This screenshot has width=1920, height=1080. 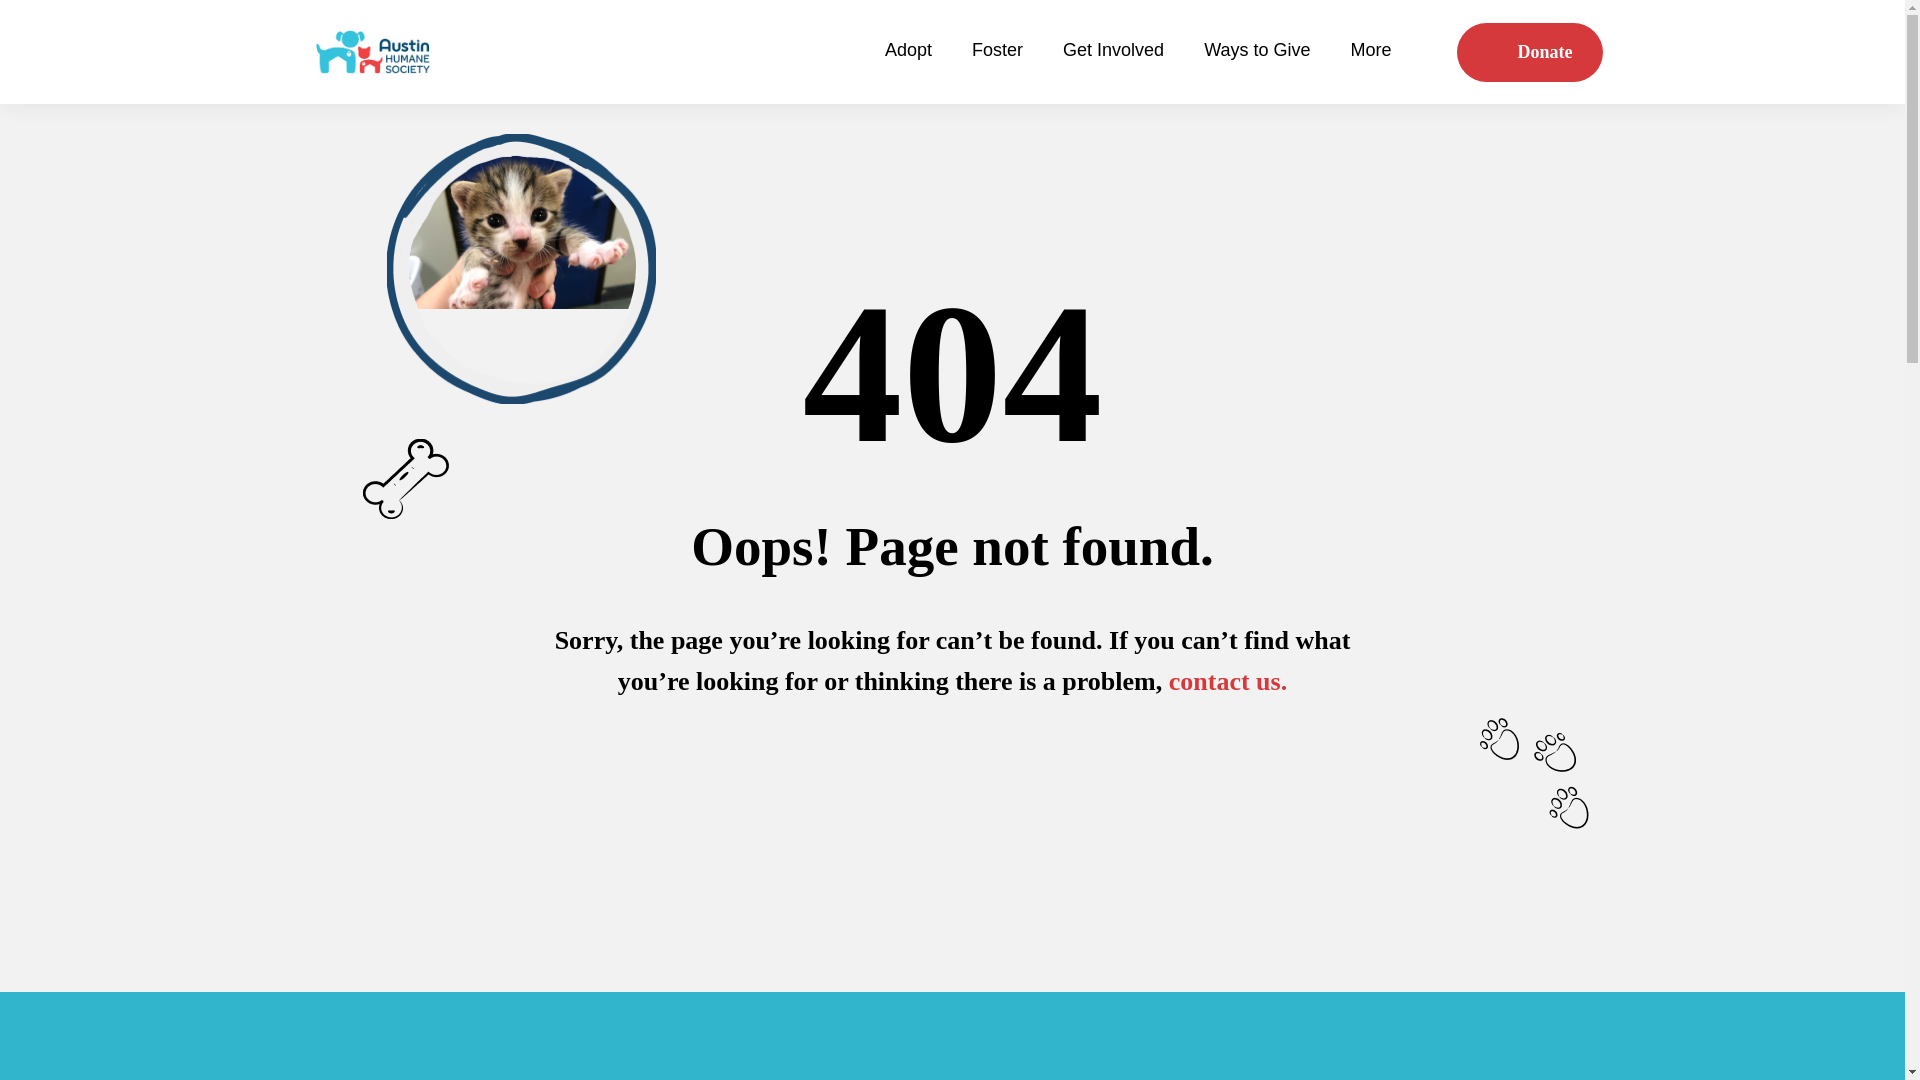 What do you see at coordinates (1256, 52) in the screenshot?
I see `Ways to Give` at bounding box center [1256, 52].